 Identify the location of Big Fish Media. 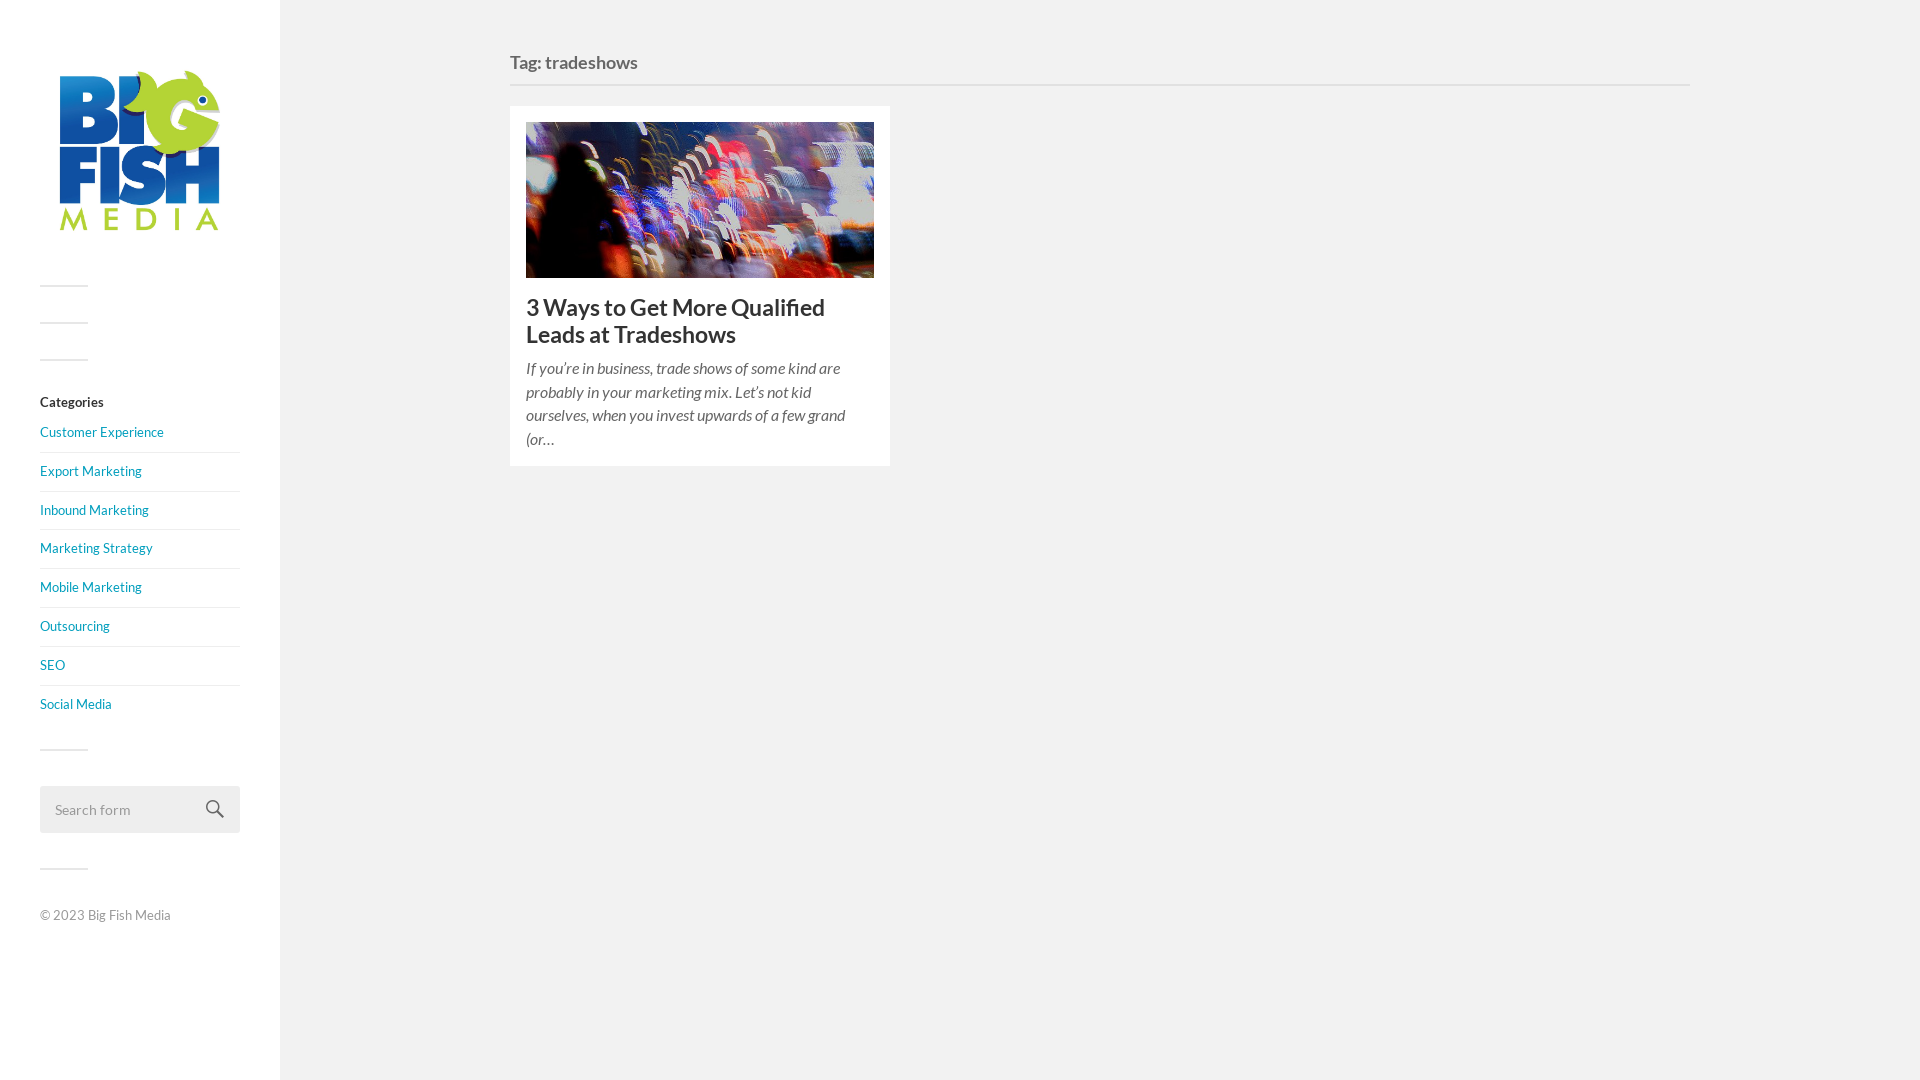
(130, 915).